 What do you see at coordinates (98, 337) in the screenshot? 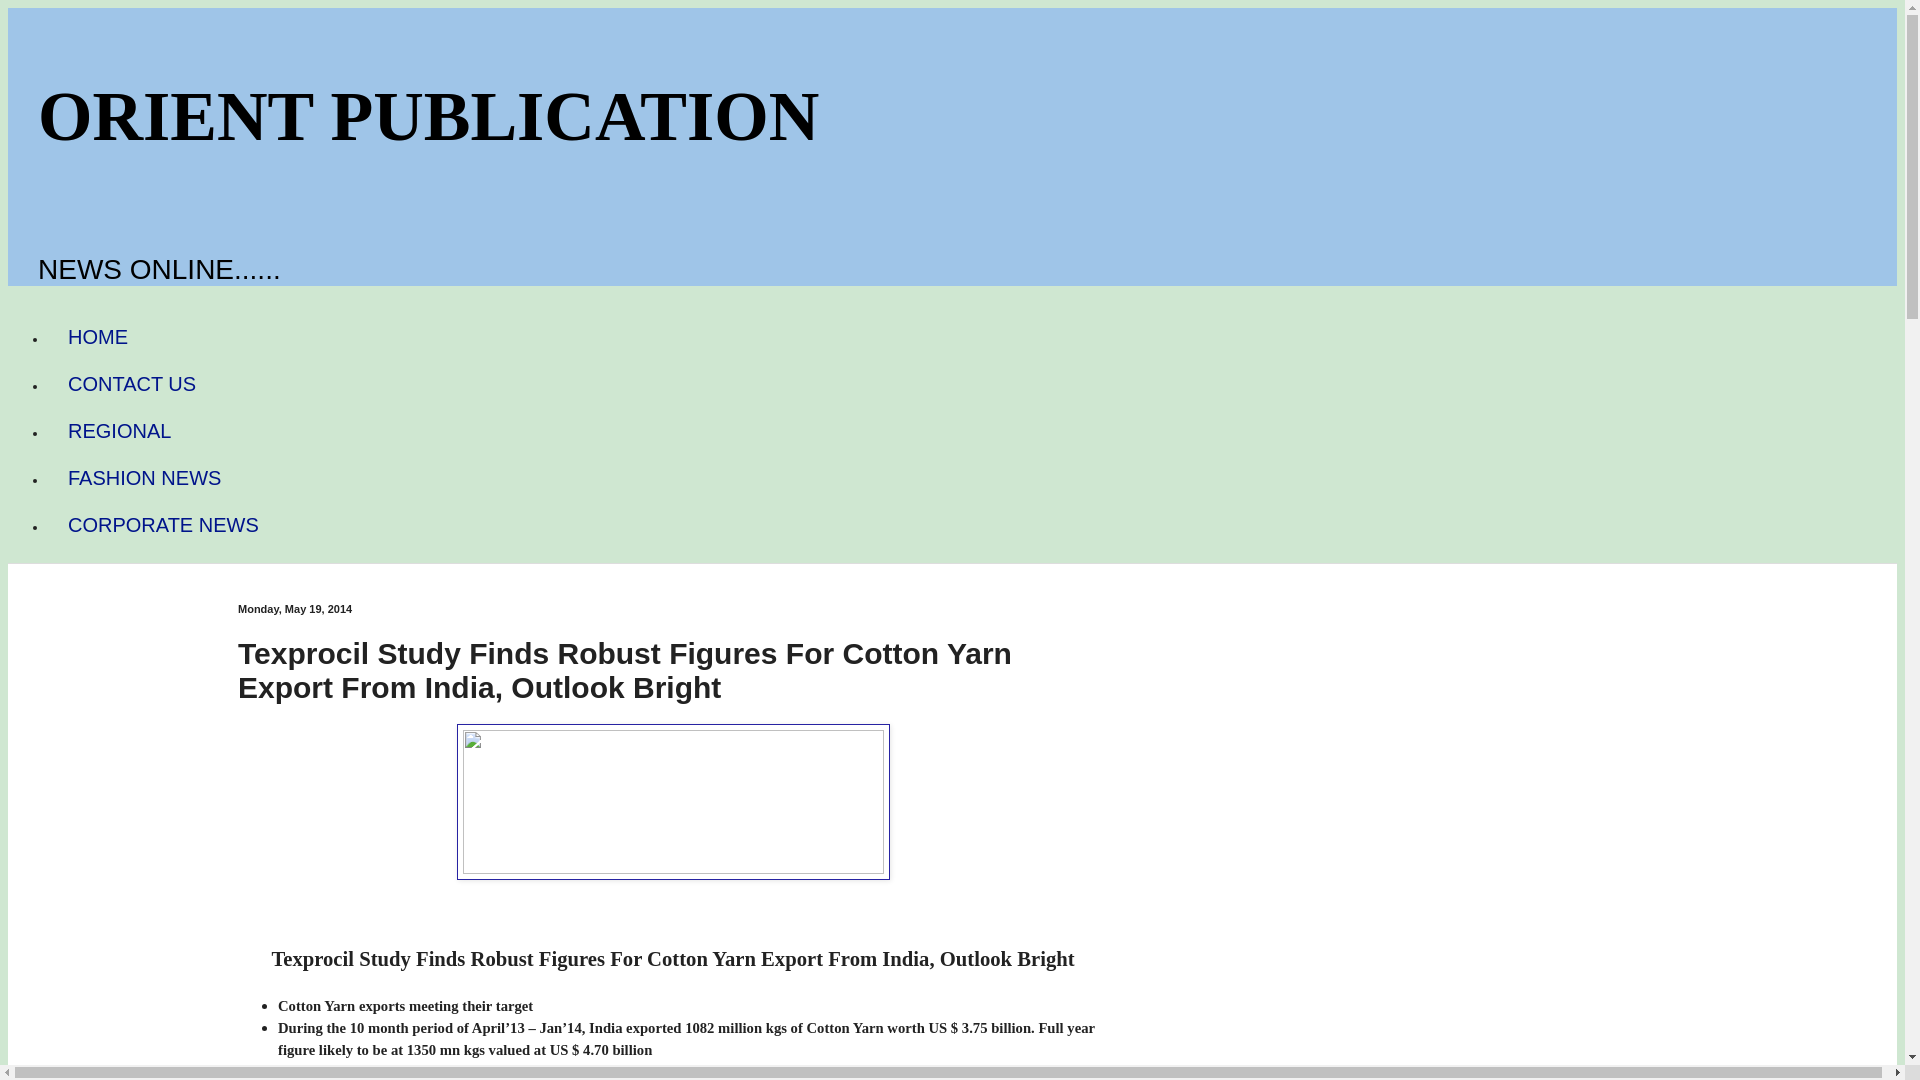
I see `HOME` at bounding box center [98, 337].